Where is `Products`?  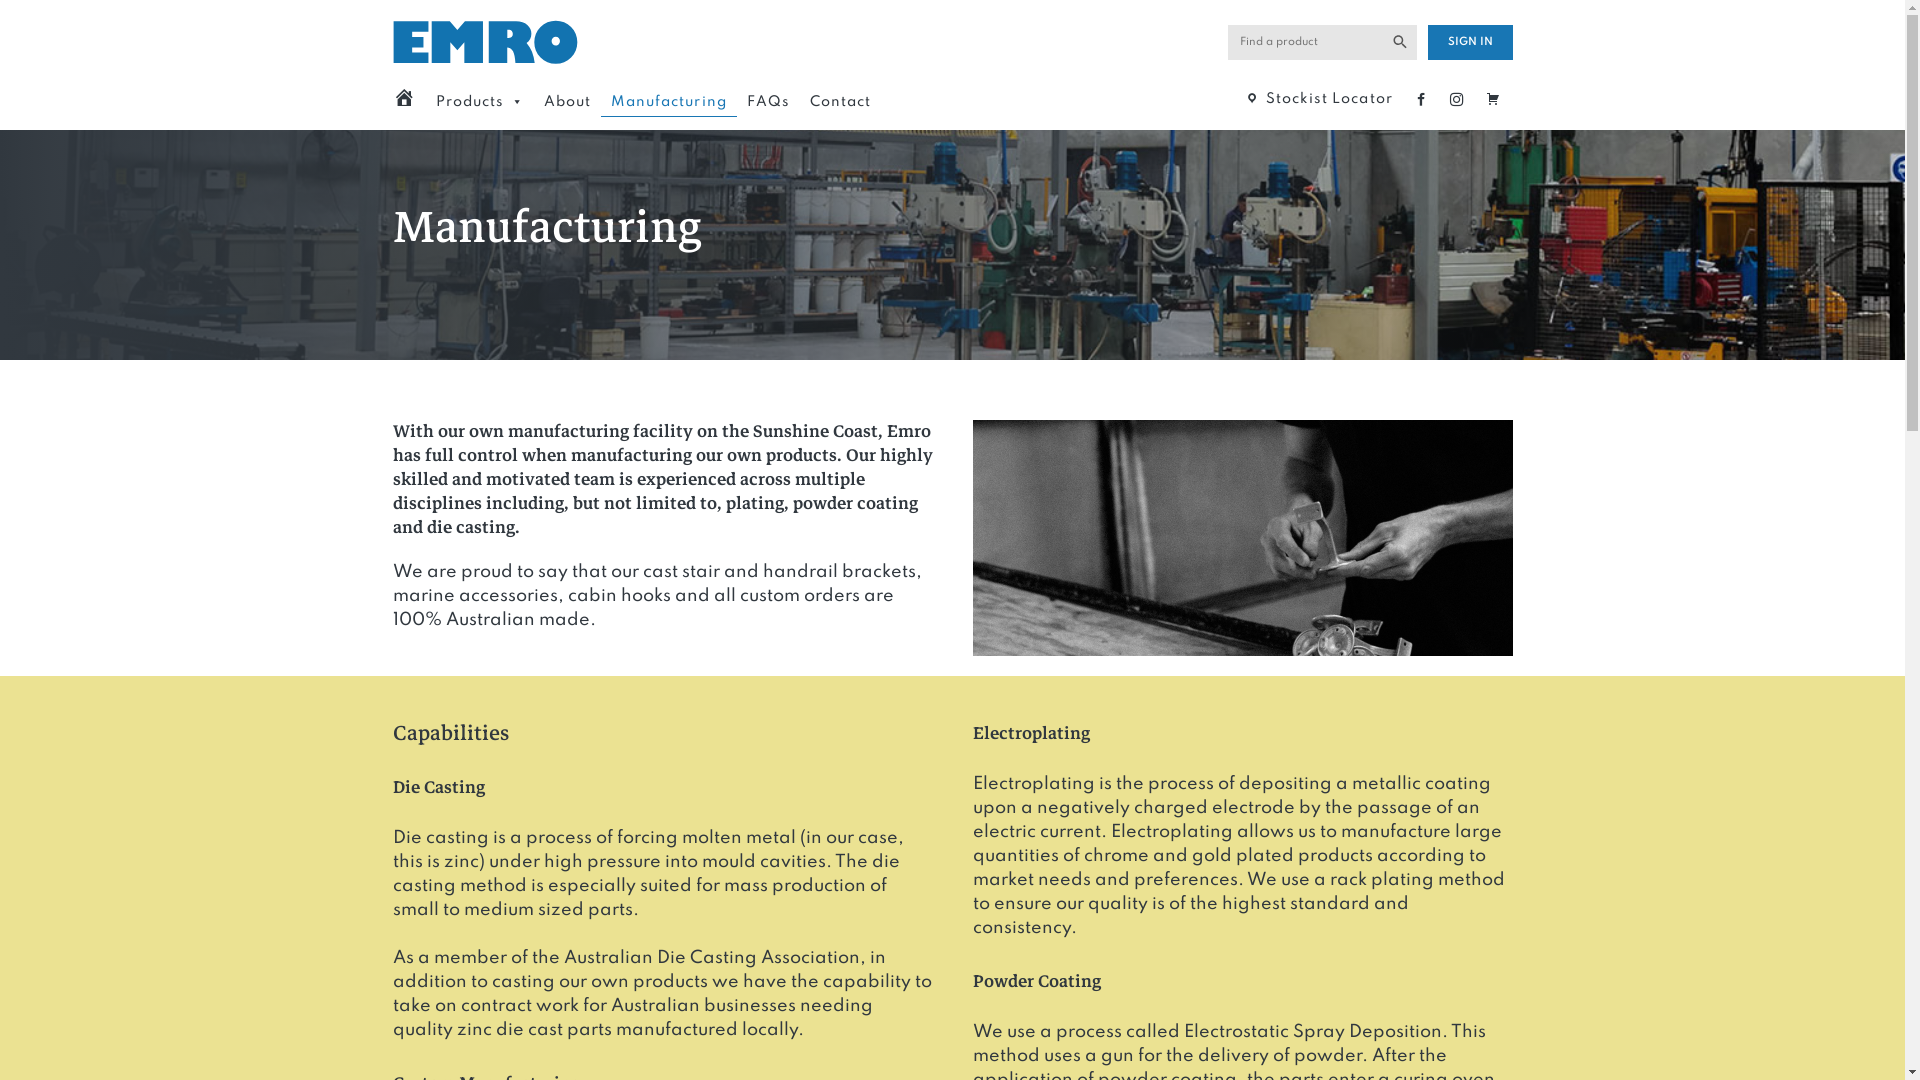 Products is located at coordinates (480, 102).